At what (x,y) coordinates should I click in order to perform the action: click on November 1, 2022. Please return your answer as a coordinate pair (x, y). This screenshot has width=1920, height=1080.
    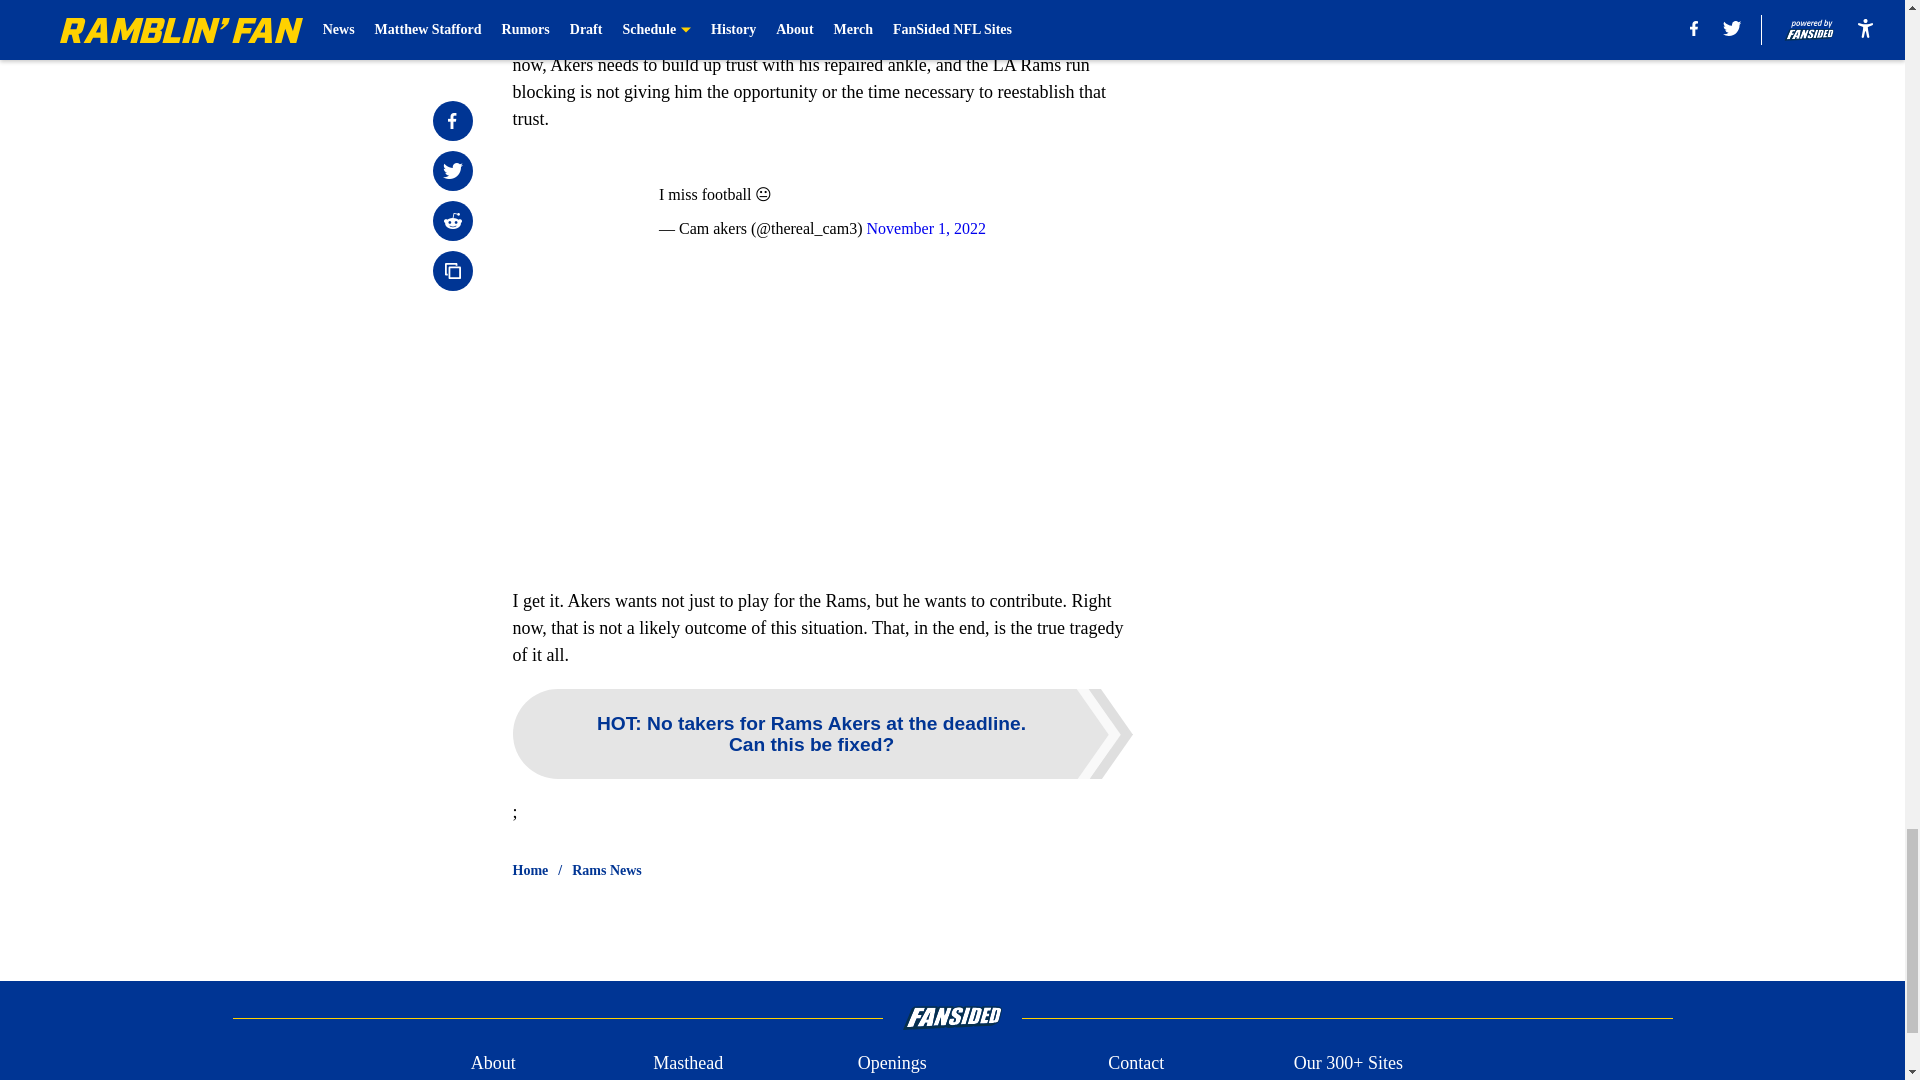
    Looking at the image, I should click on (926, 228).